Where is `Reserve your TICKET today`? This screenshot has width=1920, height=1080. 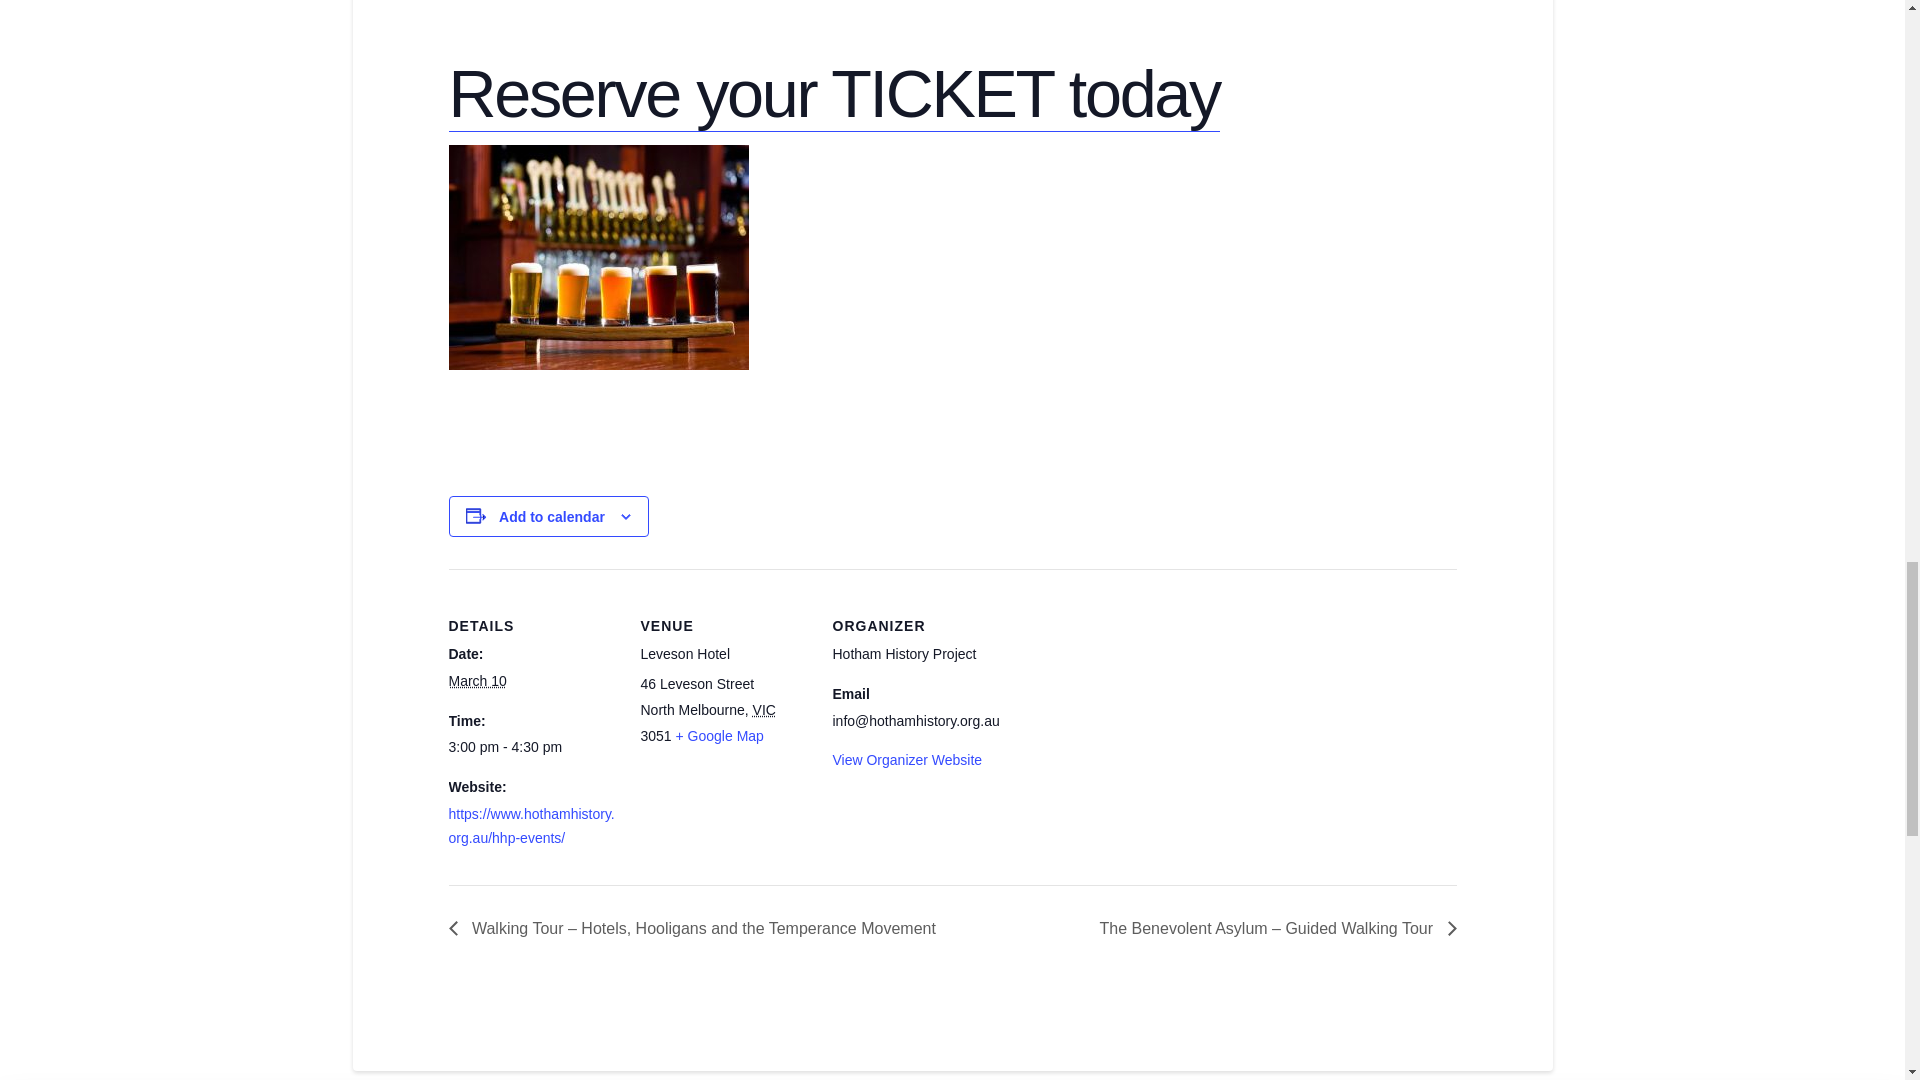
Reserve your TICKET today is located at coordinates (833, 94).